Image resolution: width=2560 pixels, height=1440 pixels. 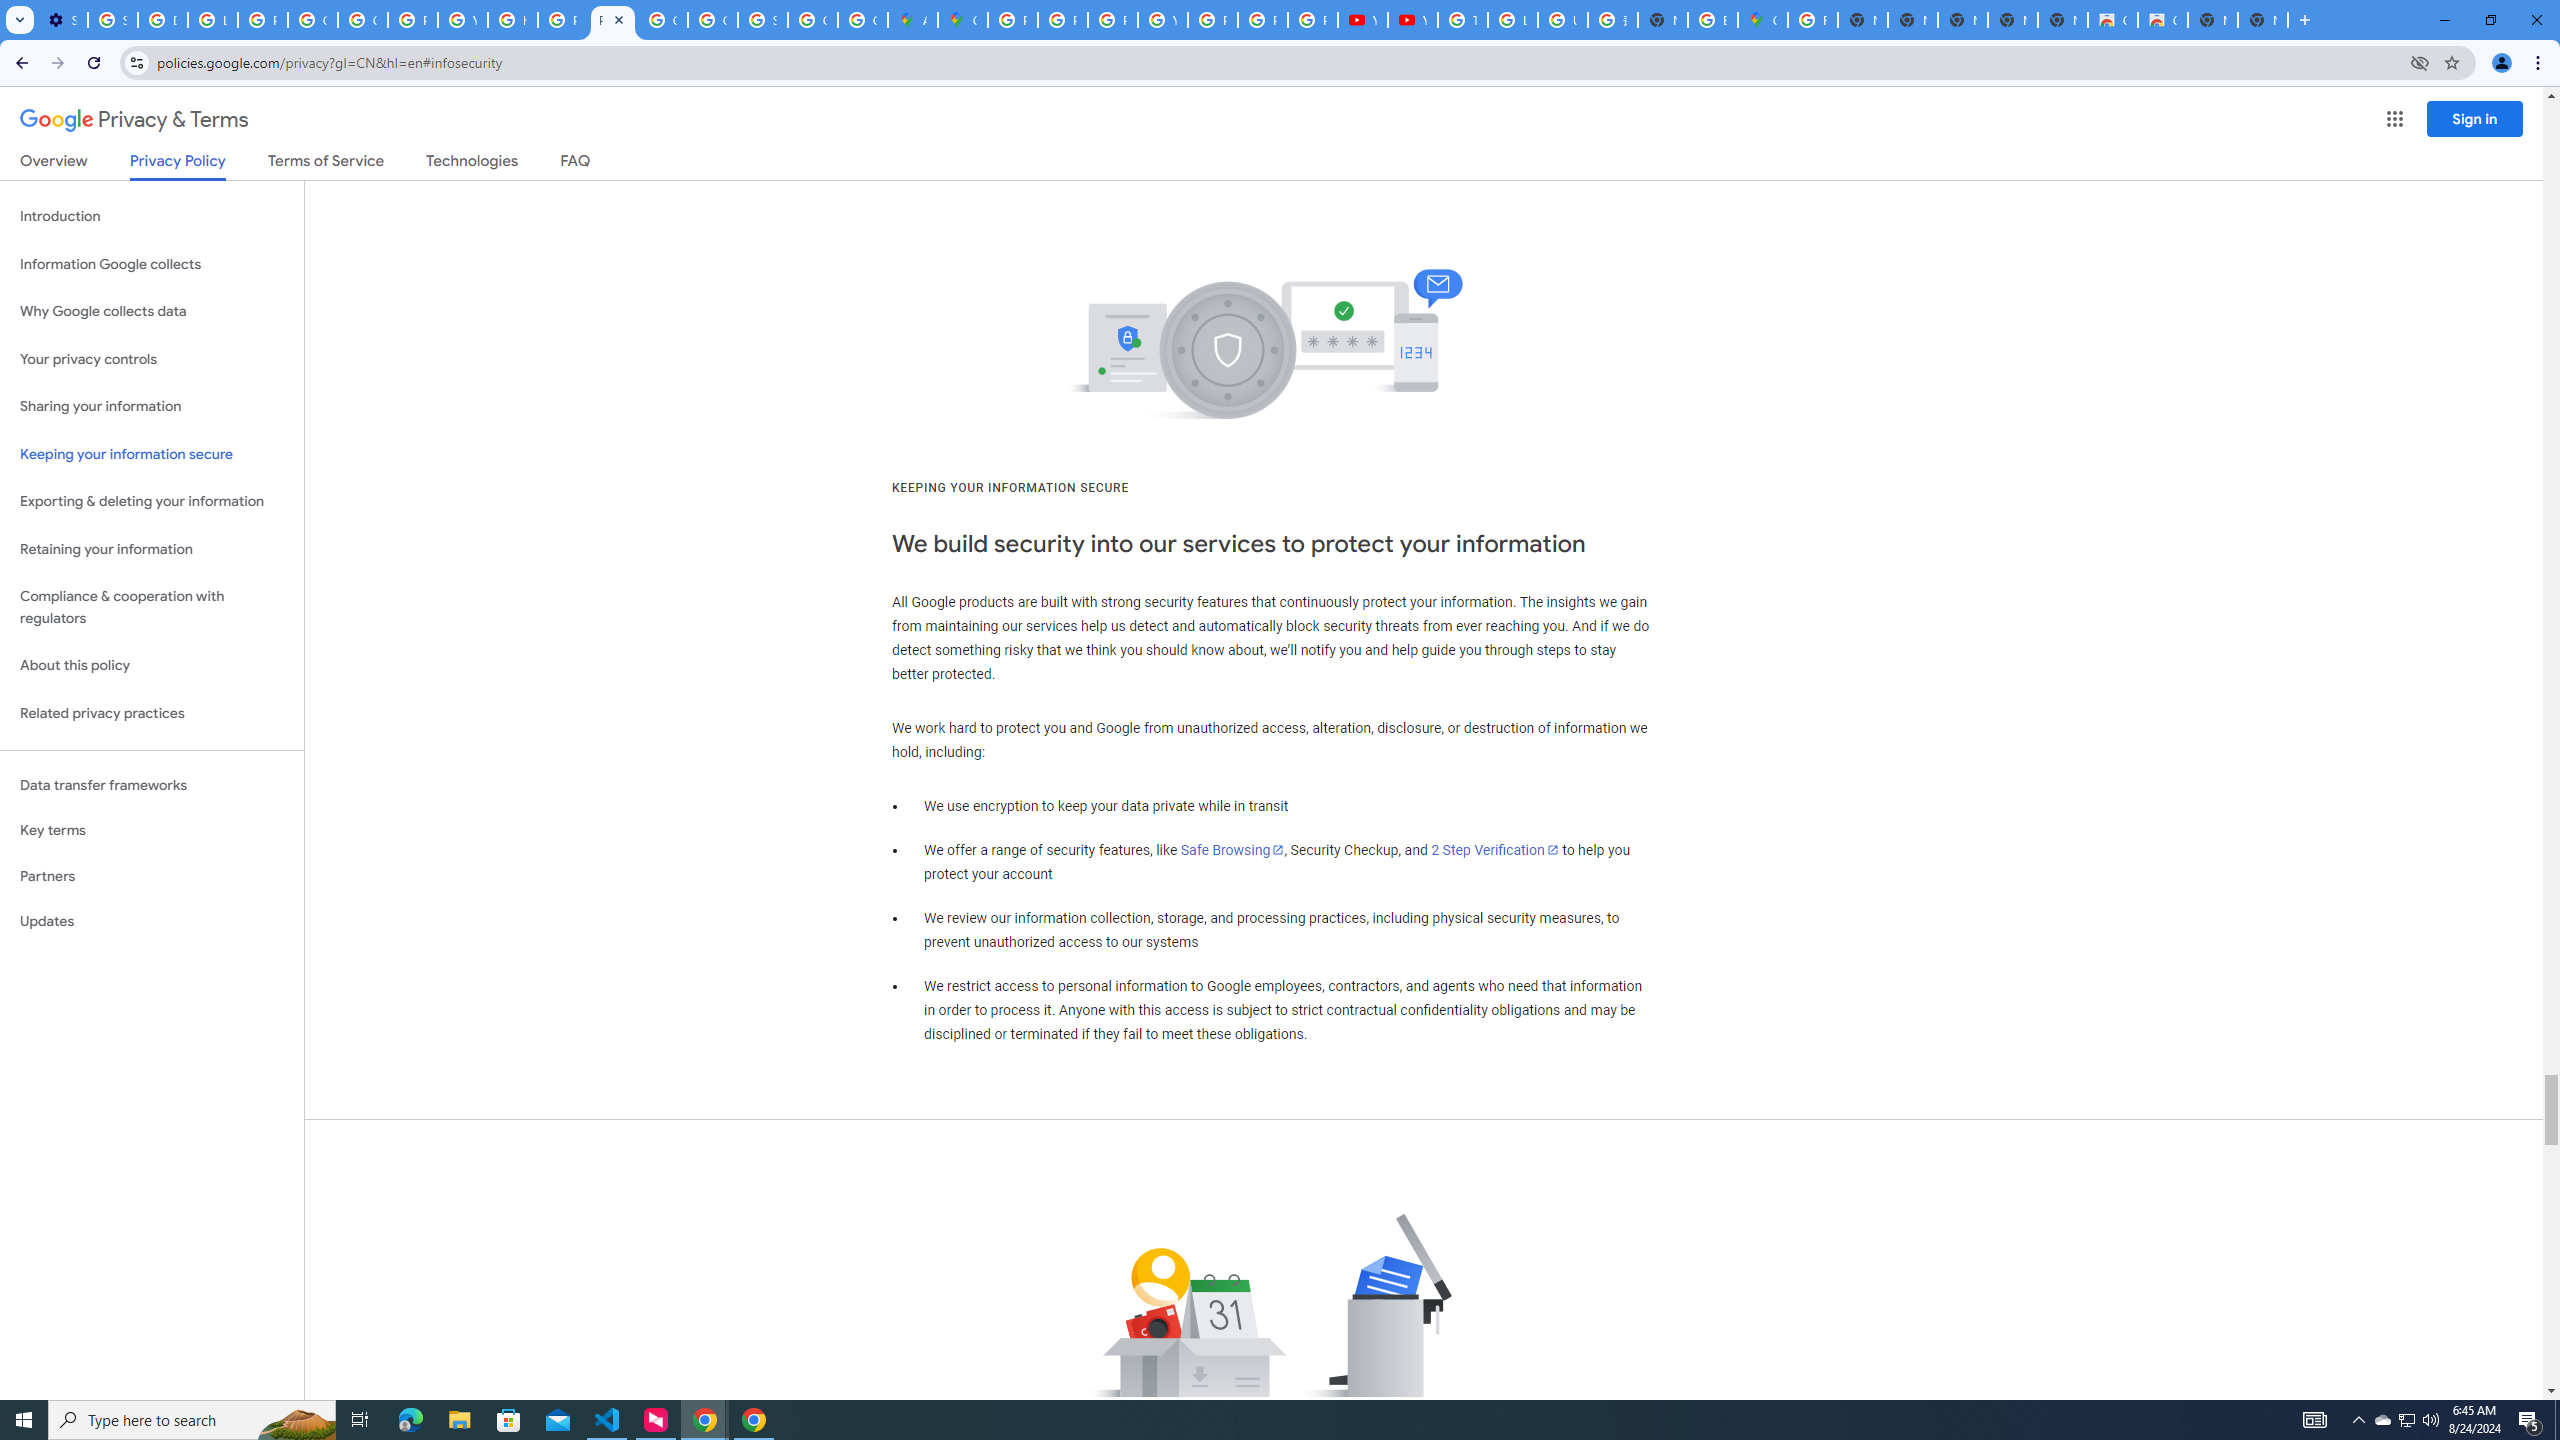 I want to click on Google Account Help, so click(x=363, y=20).